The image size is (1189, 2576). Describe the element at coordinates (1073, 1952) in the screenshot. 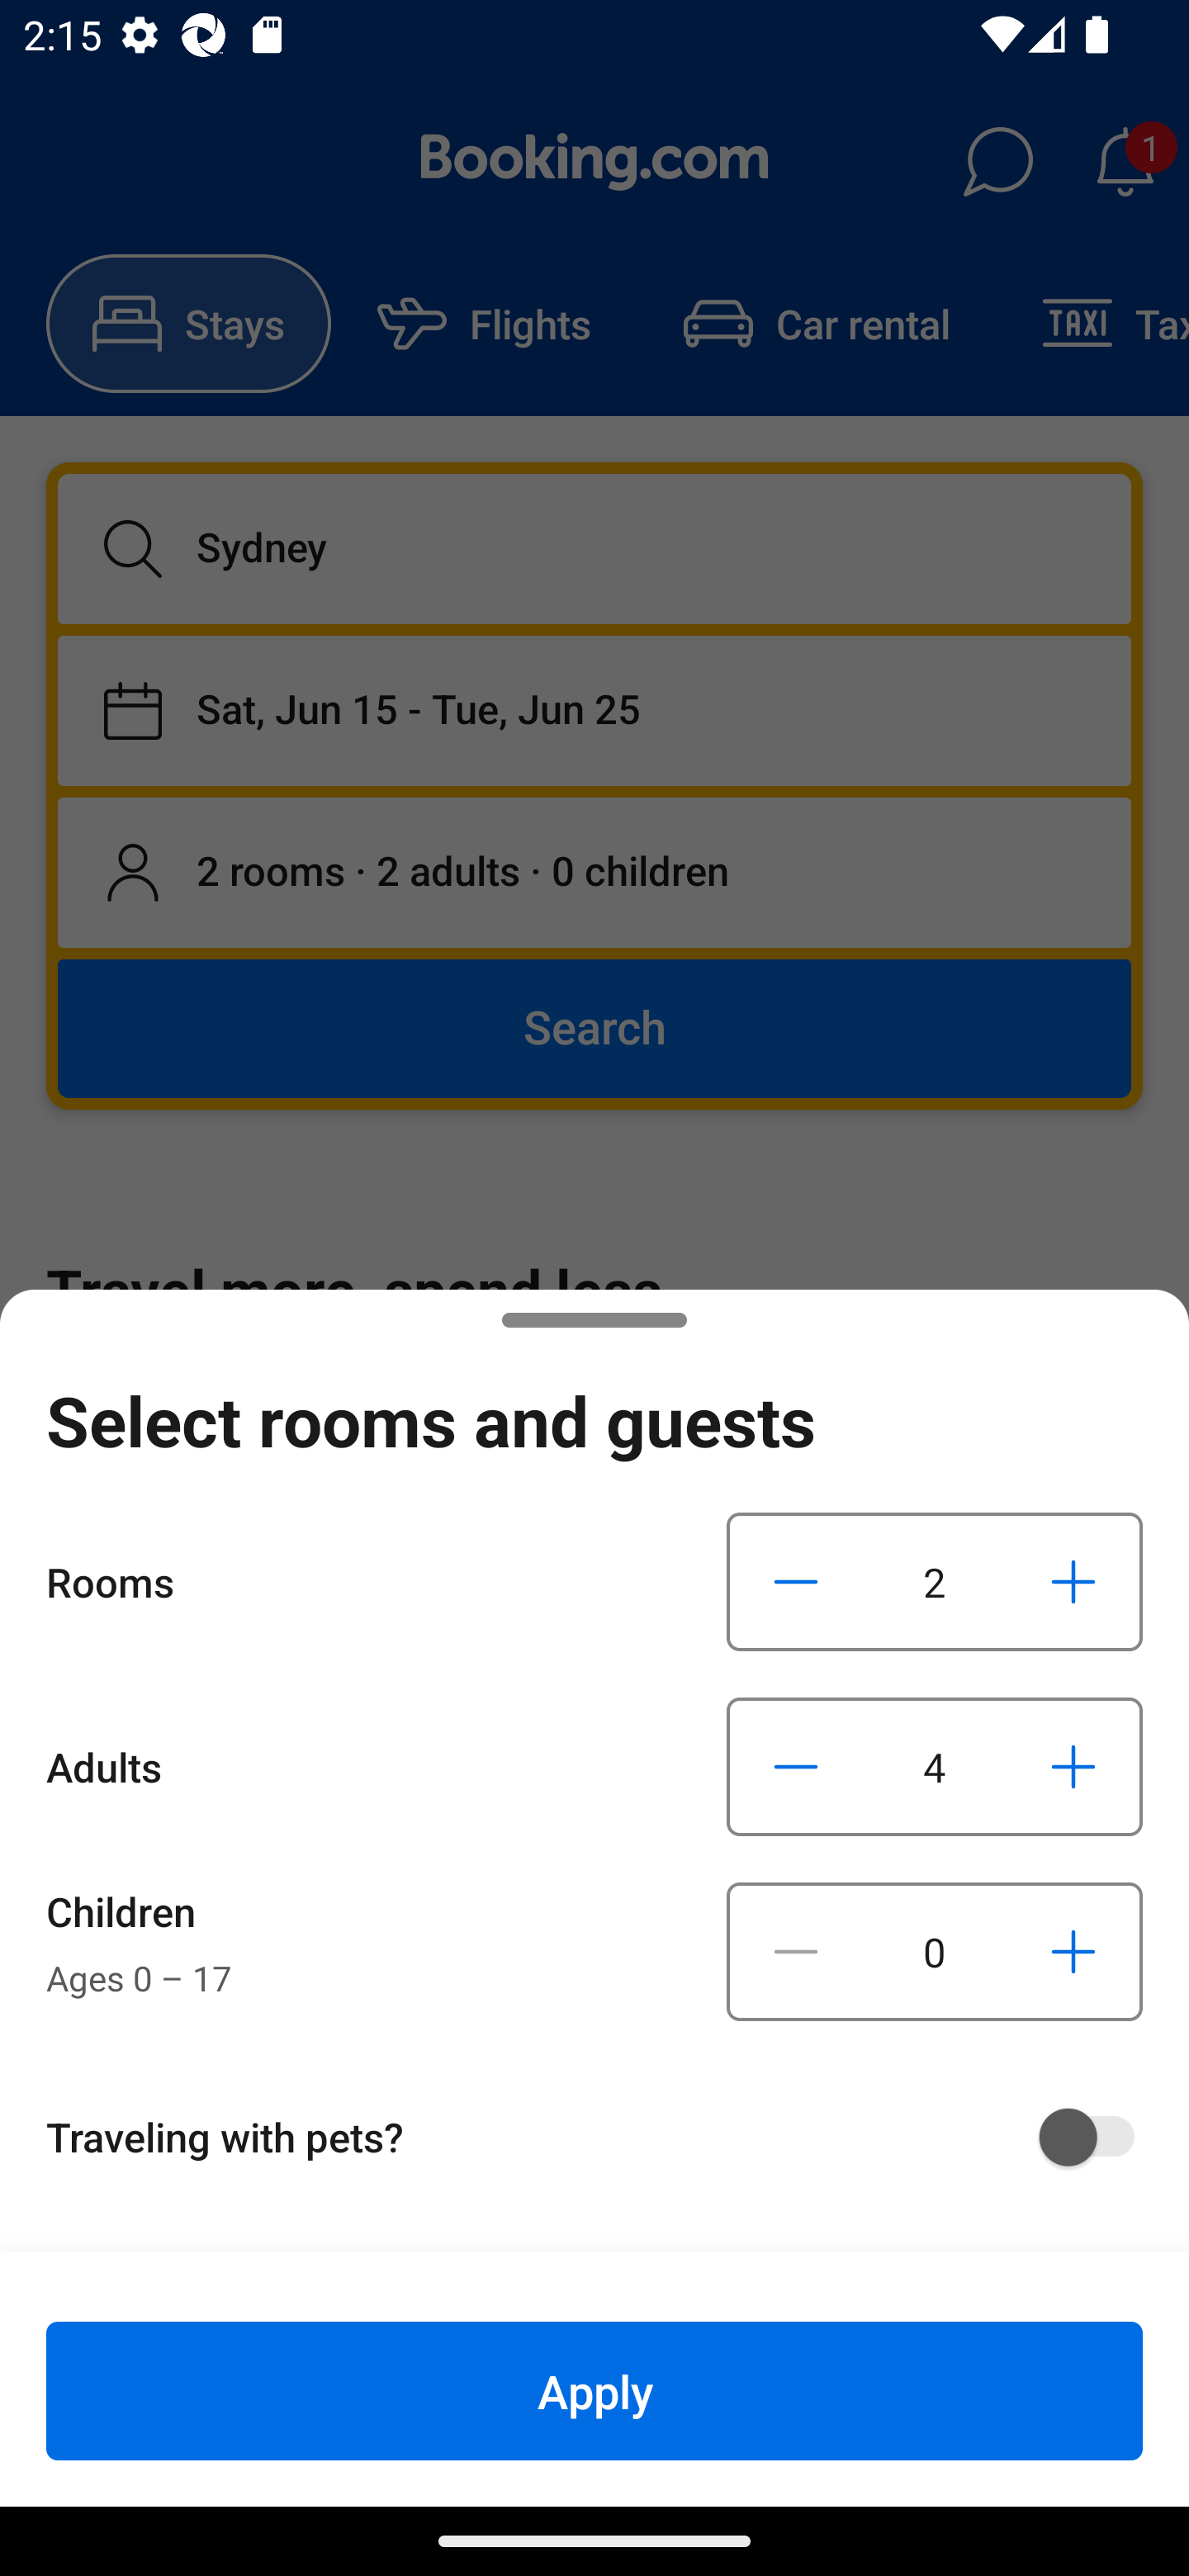

I see `Increase` at that location.